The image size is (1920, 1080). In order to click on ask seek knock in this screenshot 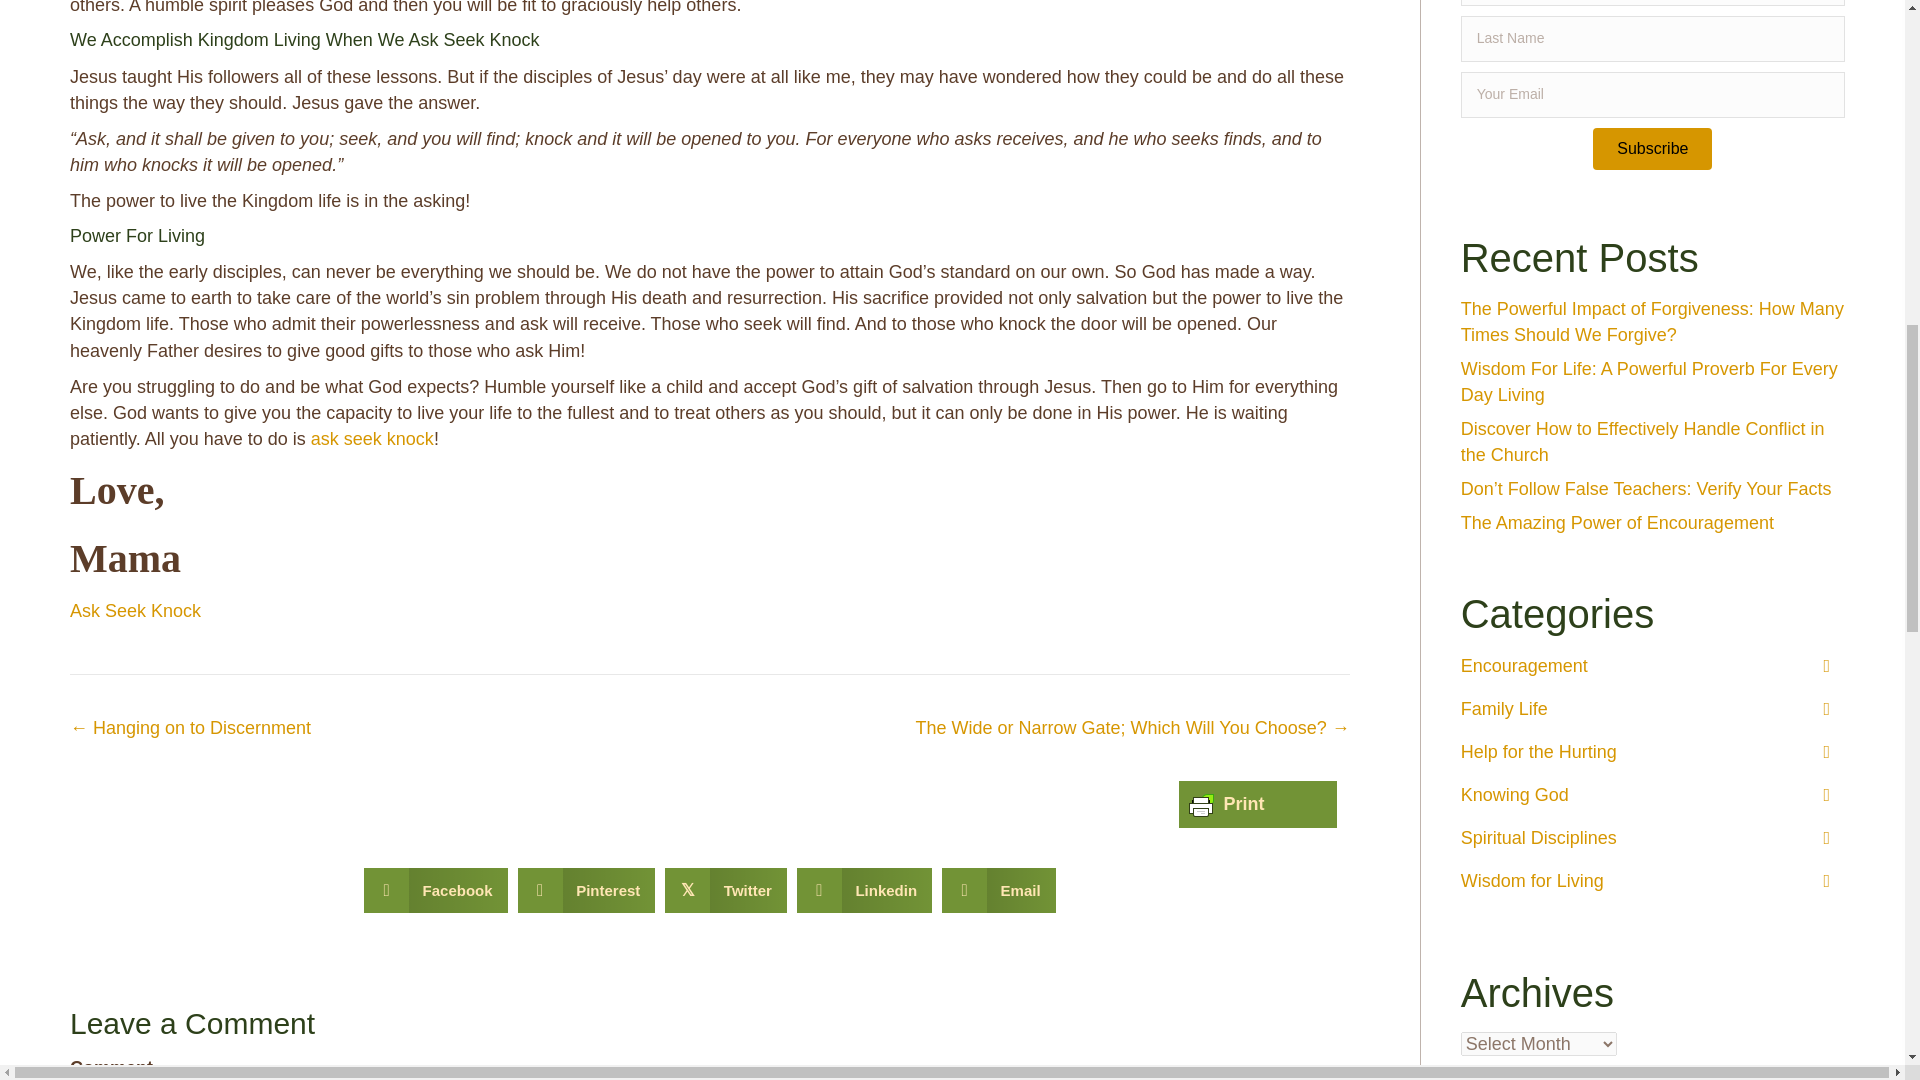, I will do `click(372, 438)`.